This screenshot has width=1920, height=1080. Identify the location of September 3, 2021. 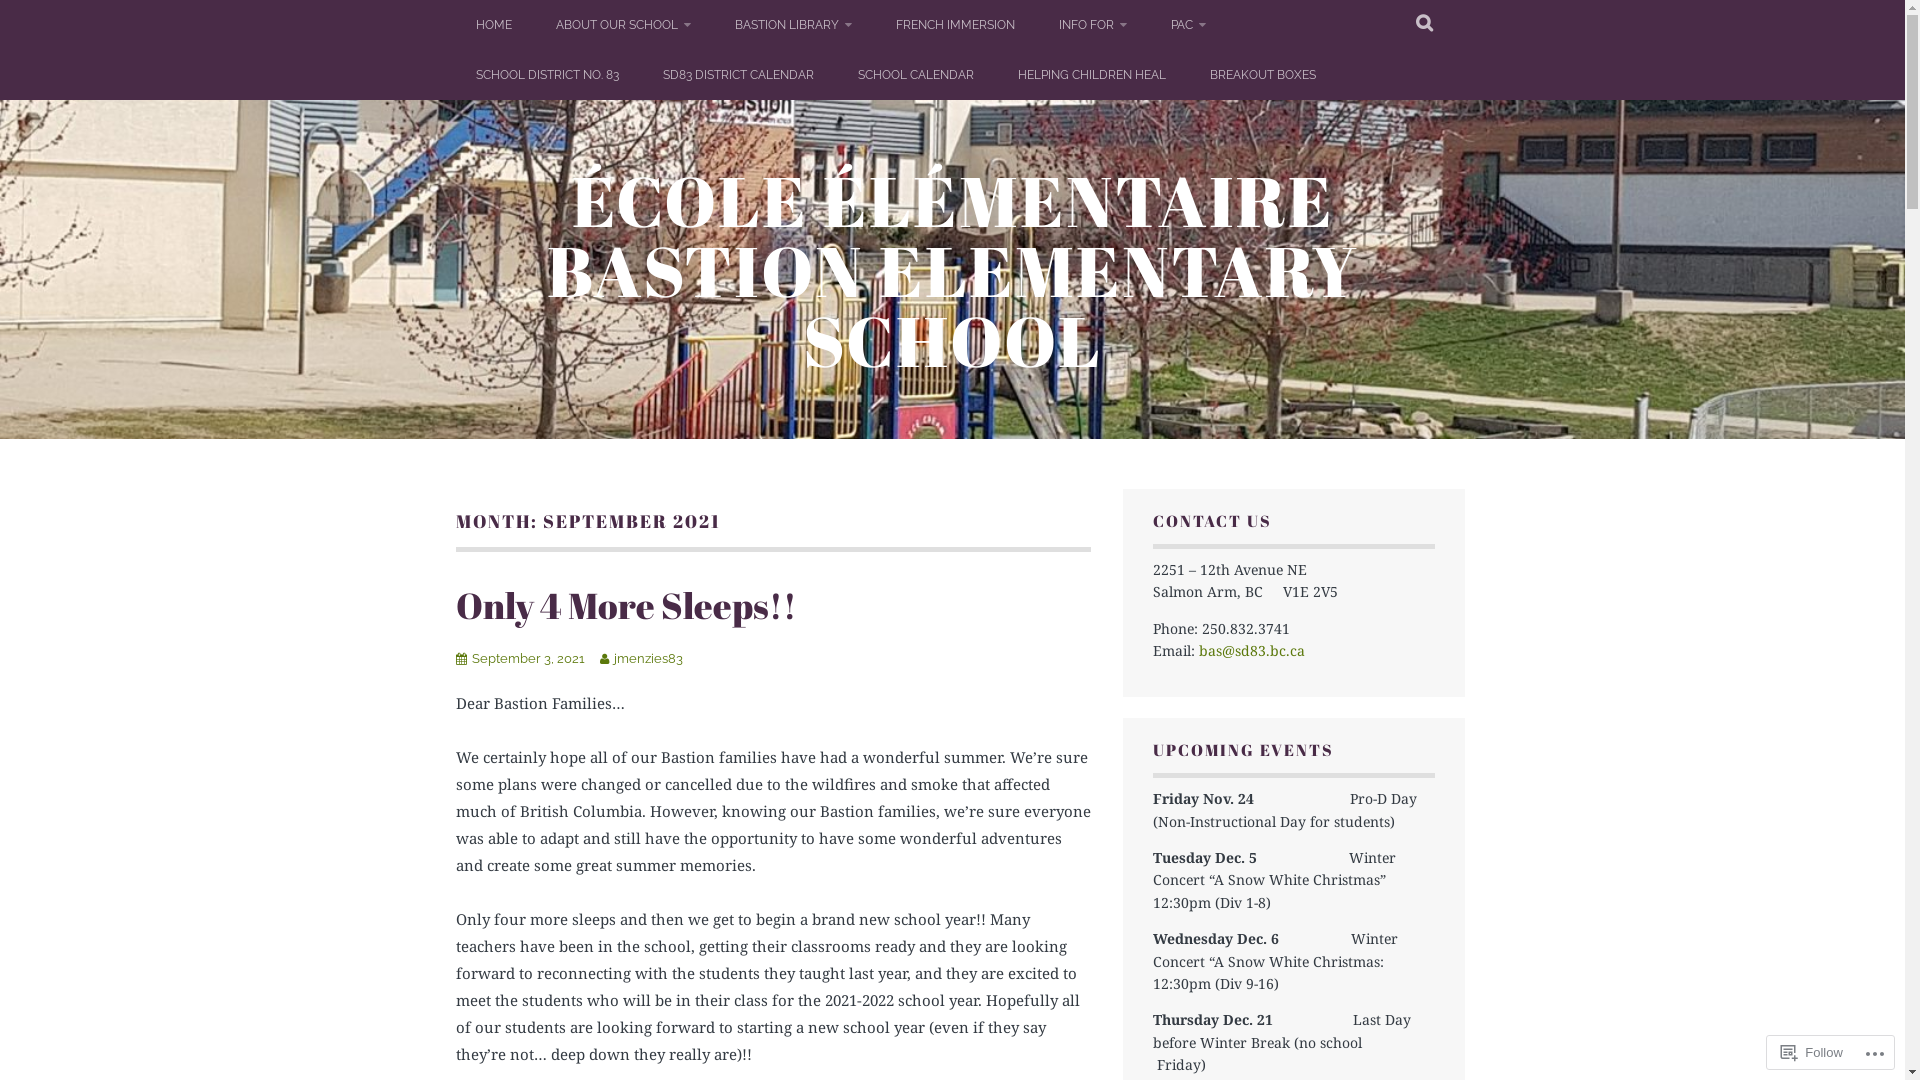
(528, 658).